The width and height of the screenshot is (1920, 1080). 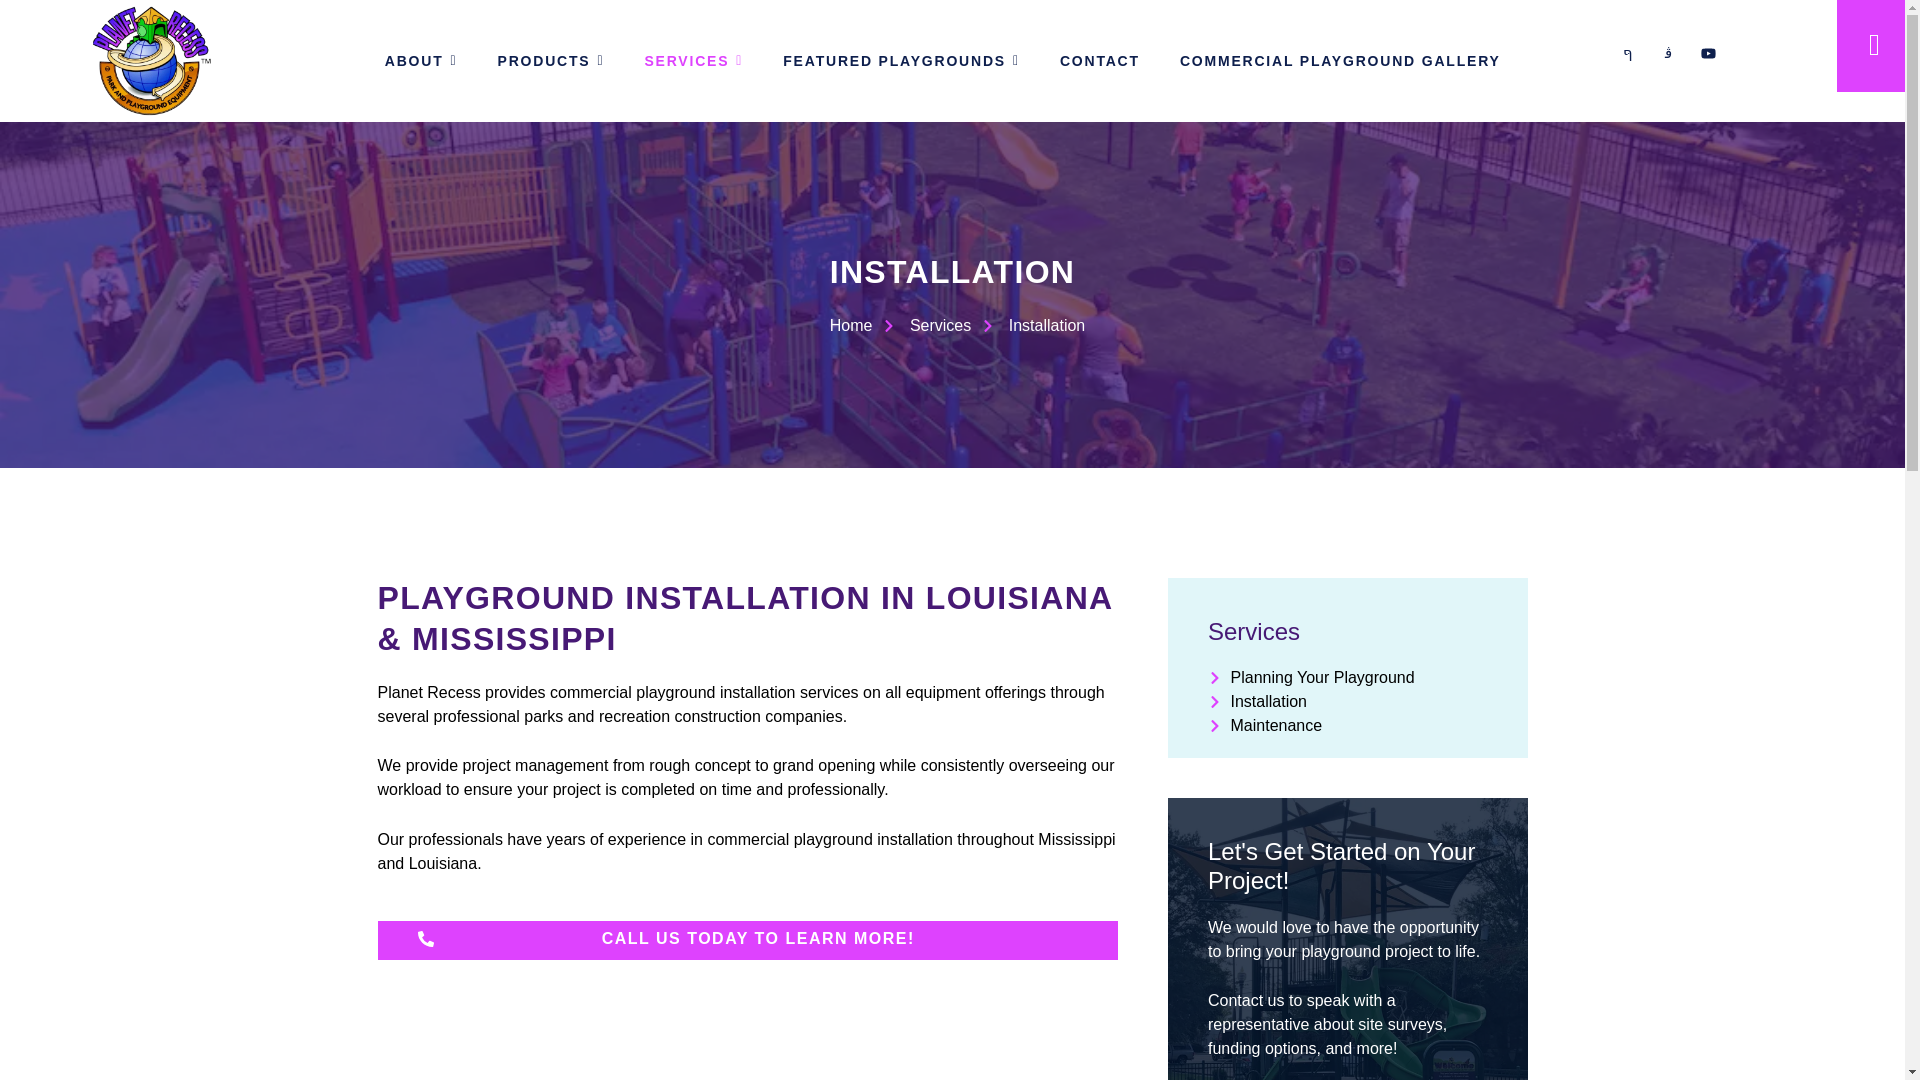 What do you see at coordinates (552, 61) in the screenshot?
I see `PRODUCTS` at bounding box center [552, 61].